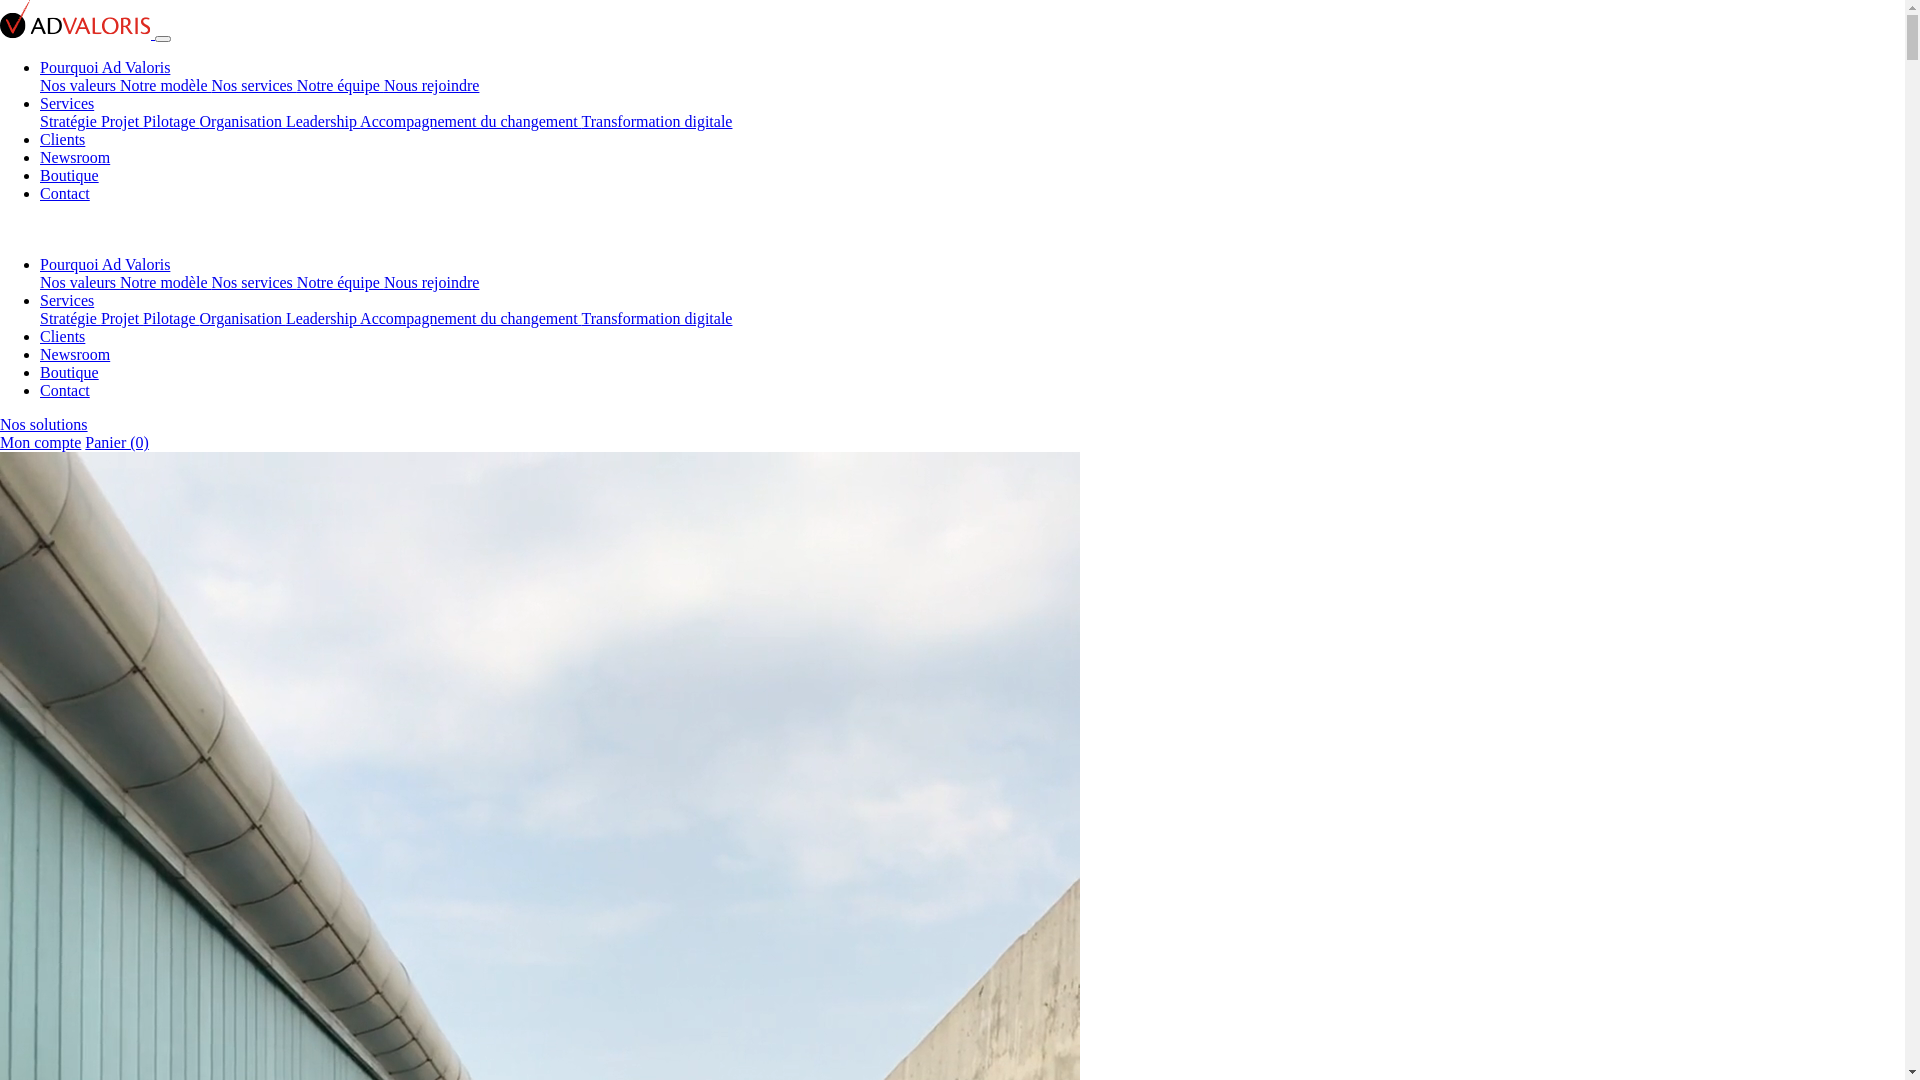 Image resolution: width=1920 pixels, height=1080 pixels. I want to click on Newsroom, so click(75, 354).